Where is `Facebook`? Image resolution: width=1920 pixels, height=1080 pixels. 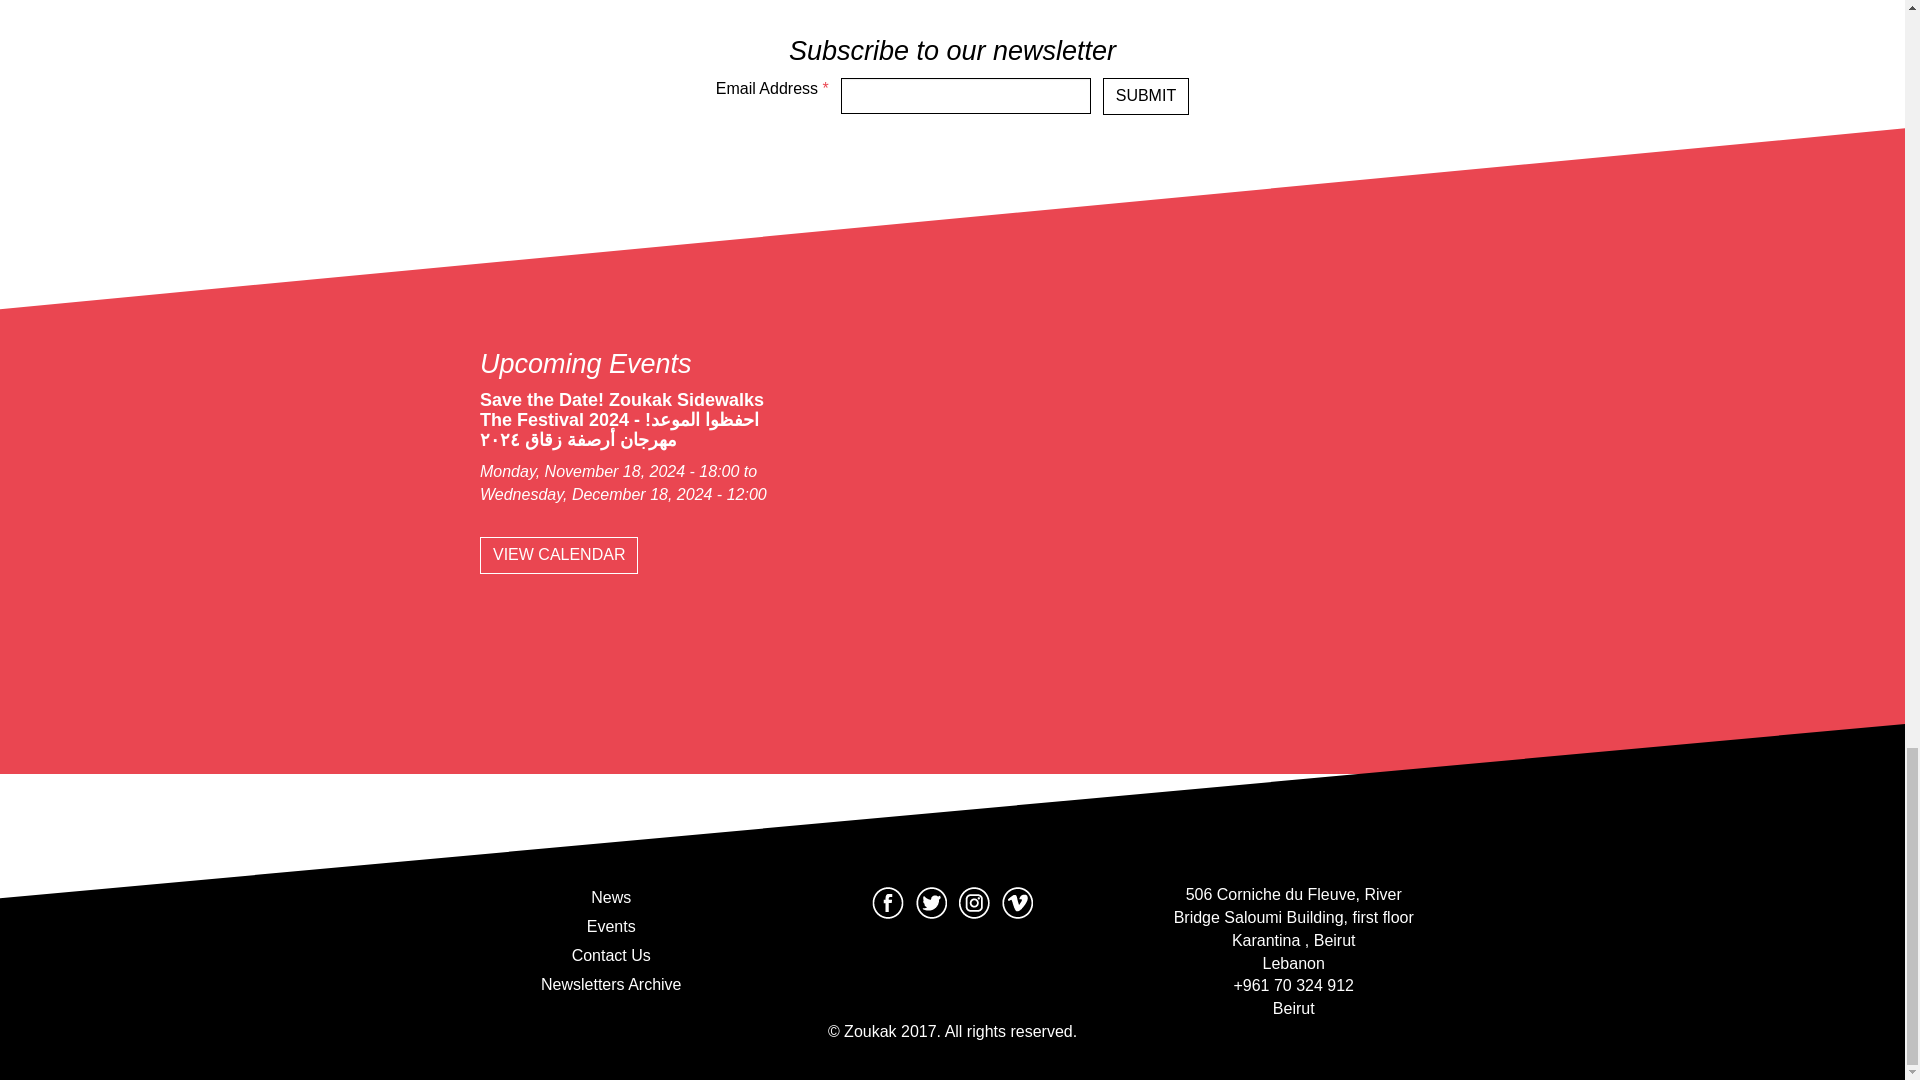
Facebook is located at coordinates (888, 902).